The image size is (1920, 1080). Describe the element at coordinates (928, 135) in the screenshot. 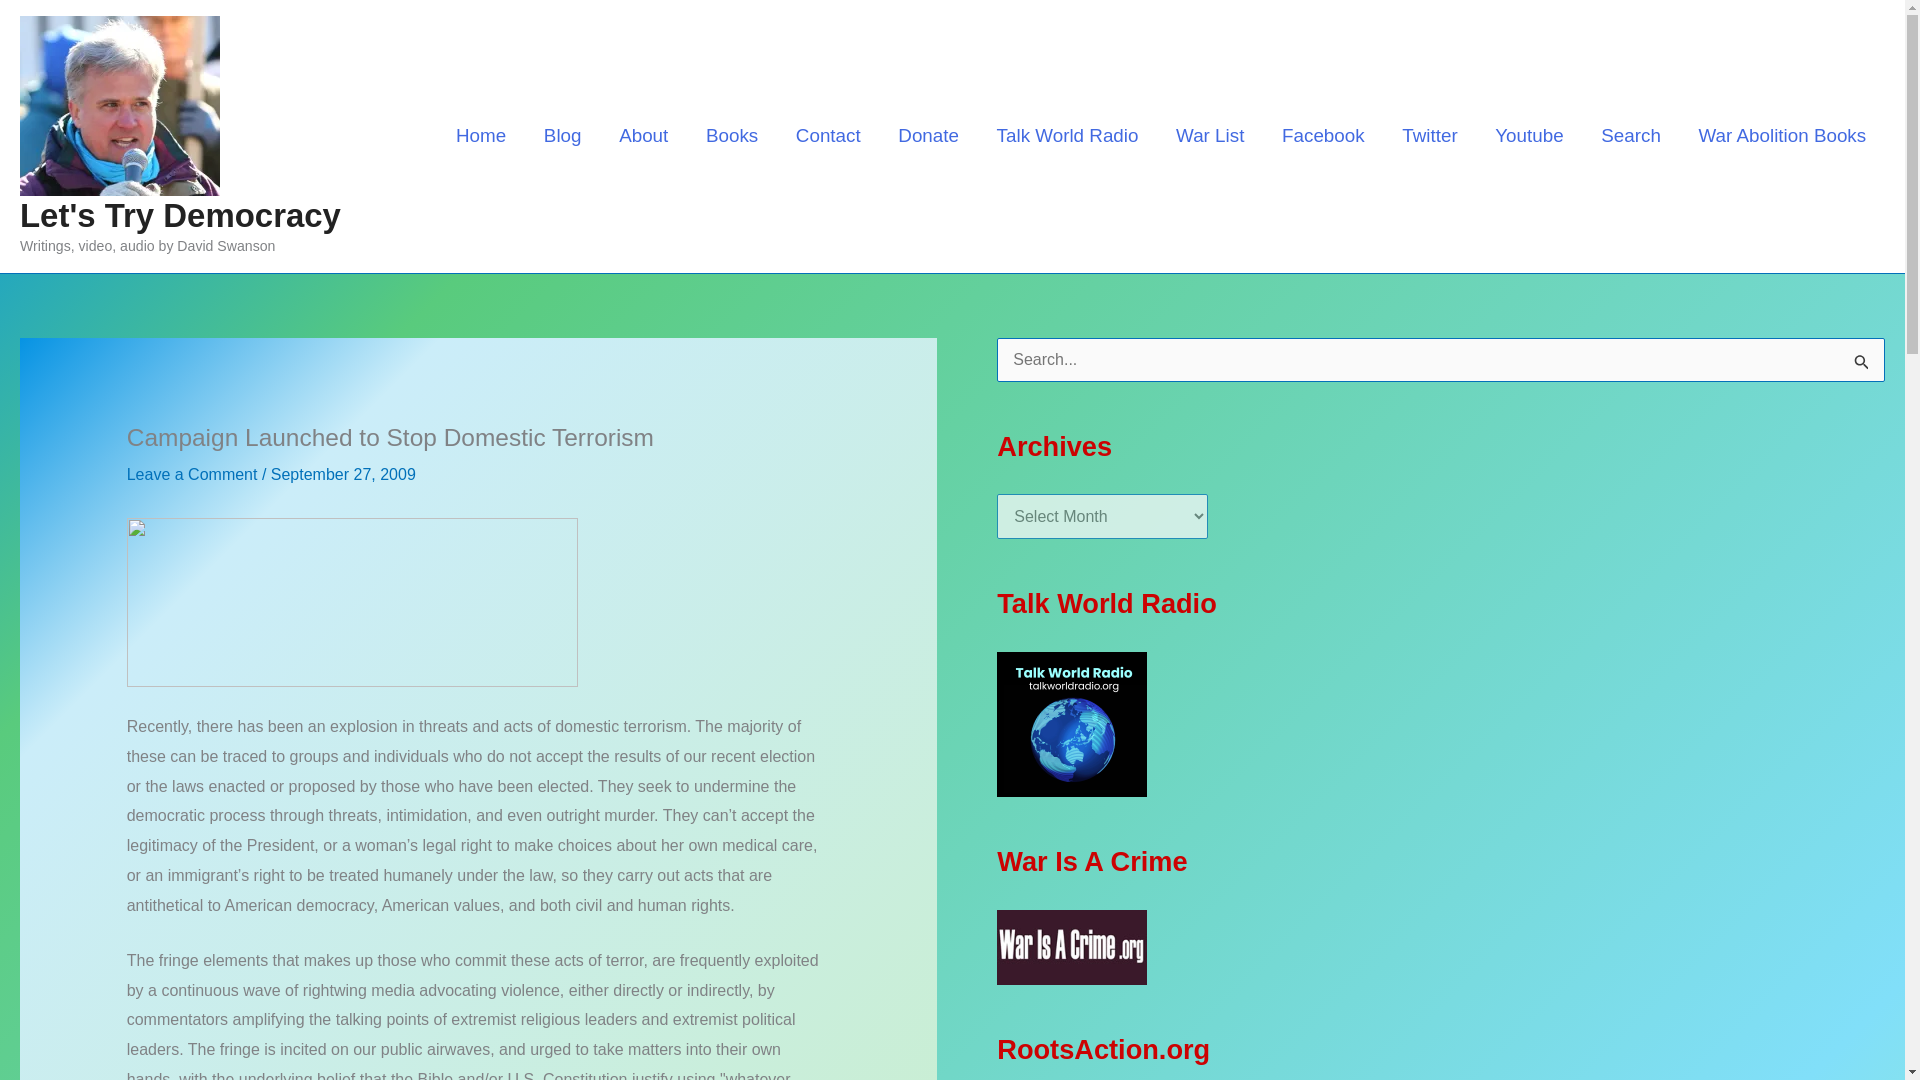

I see `Donate` at that location.